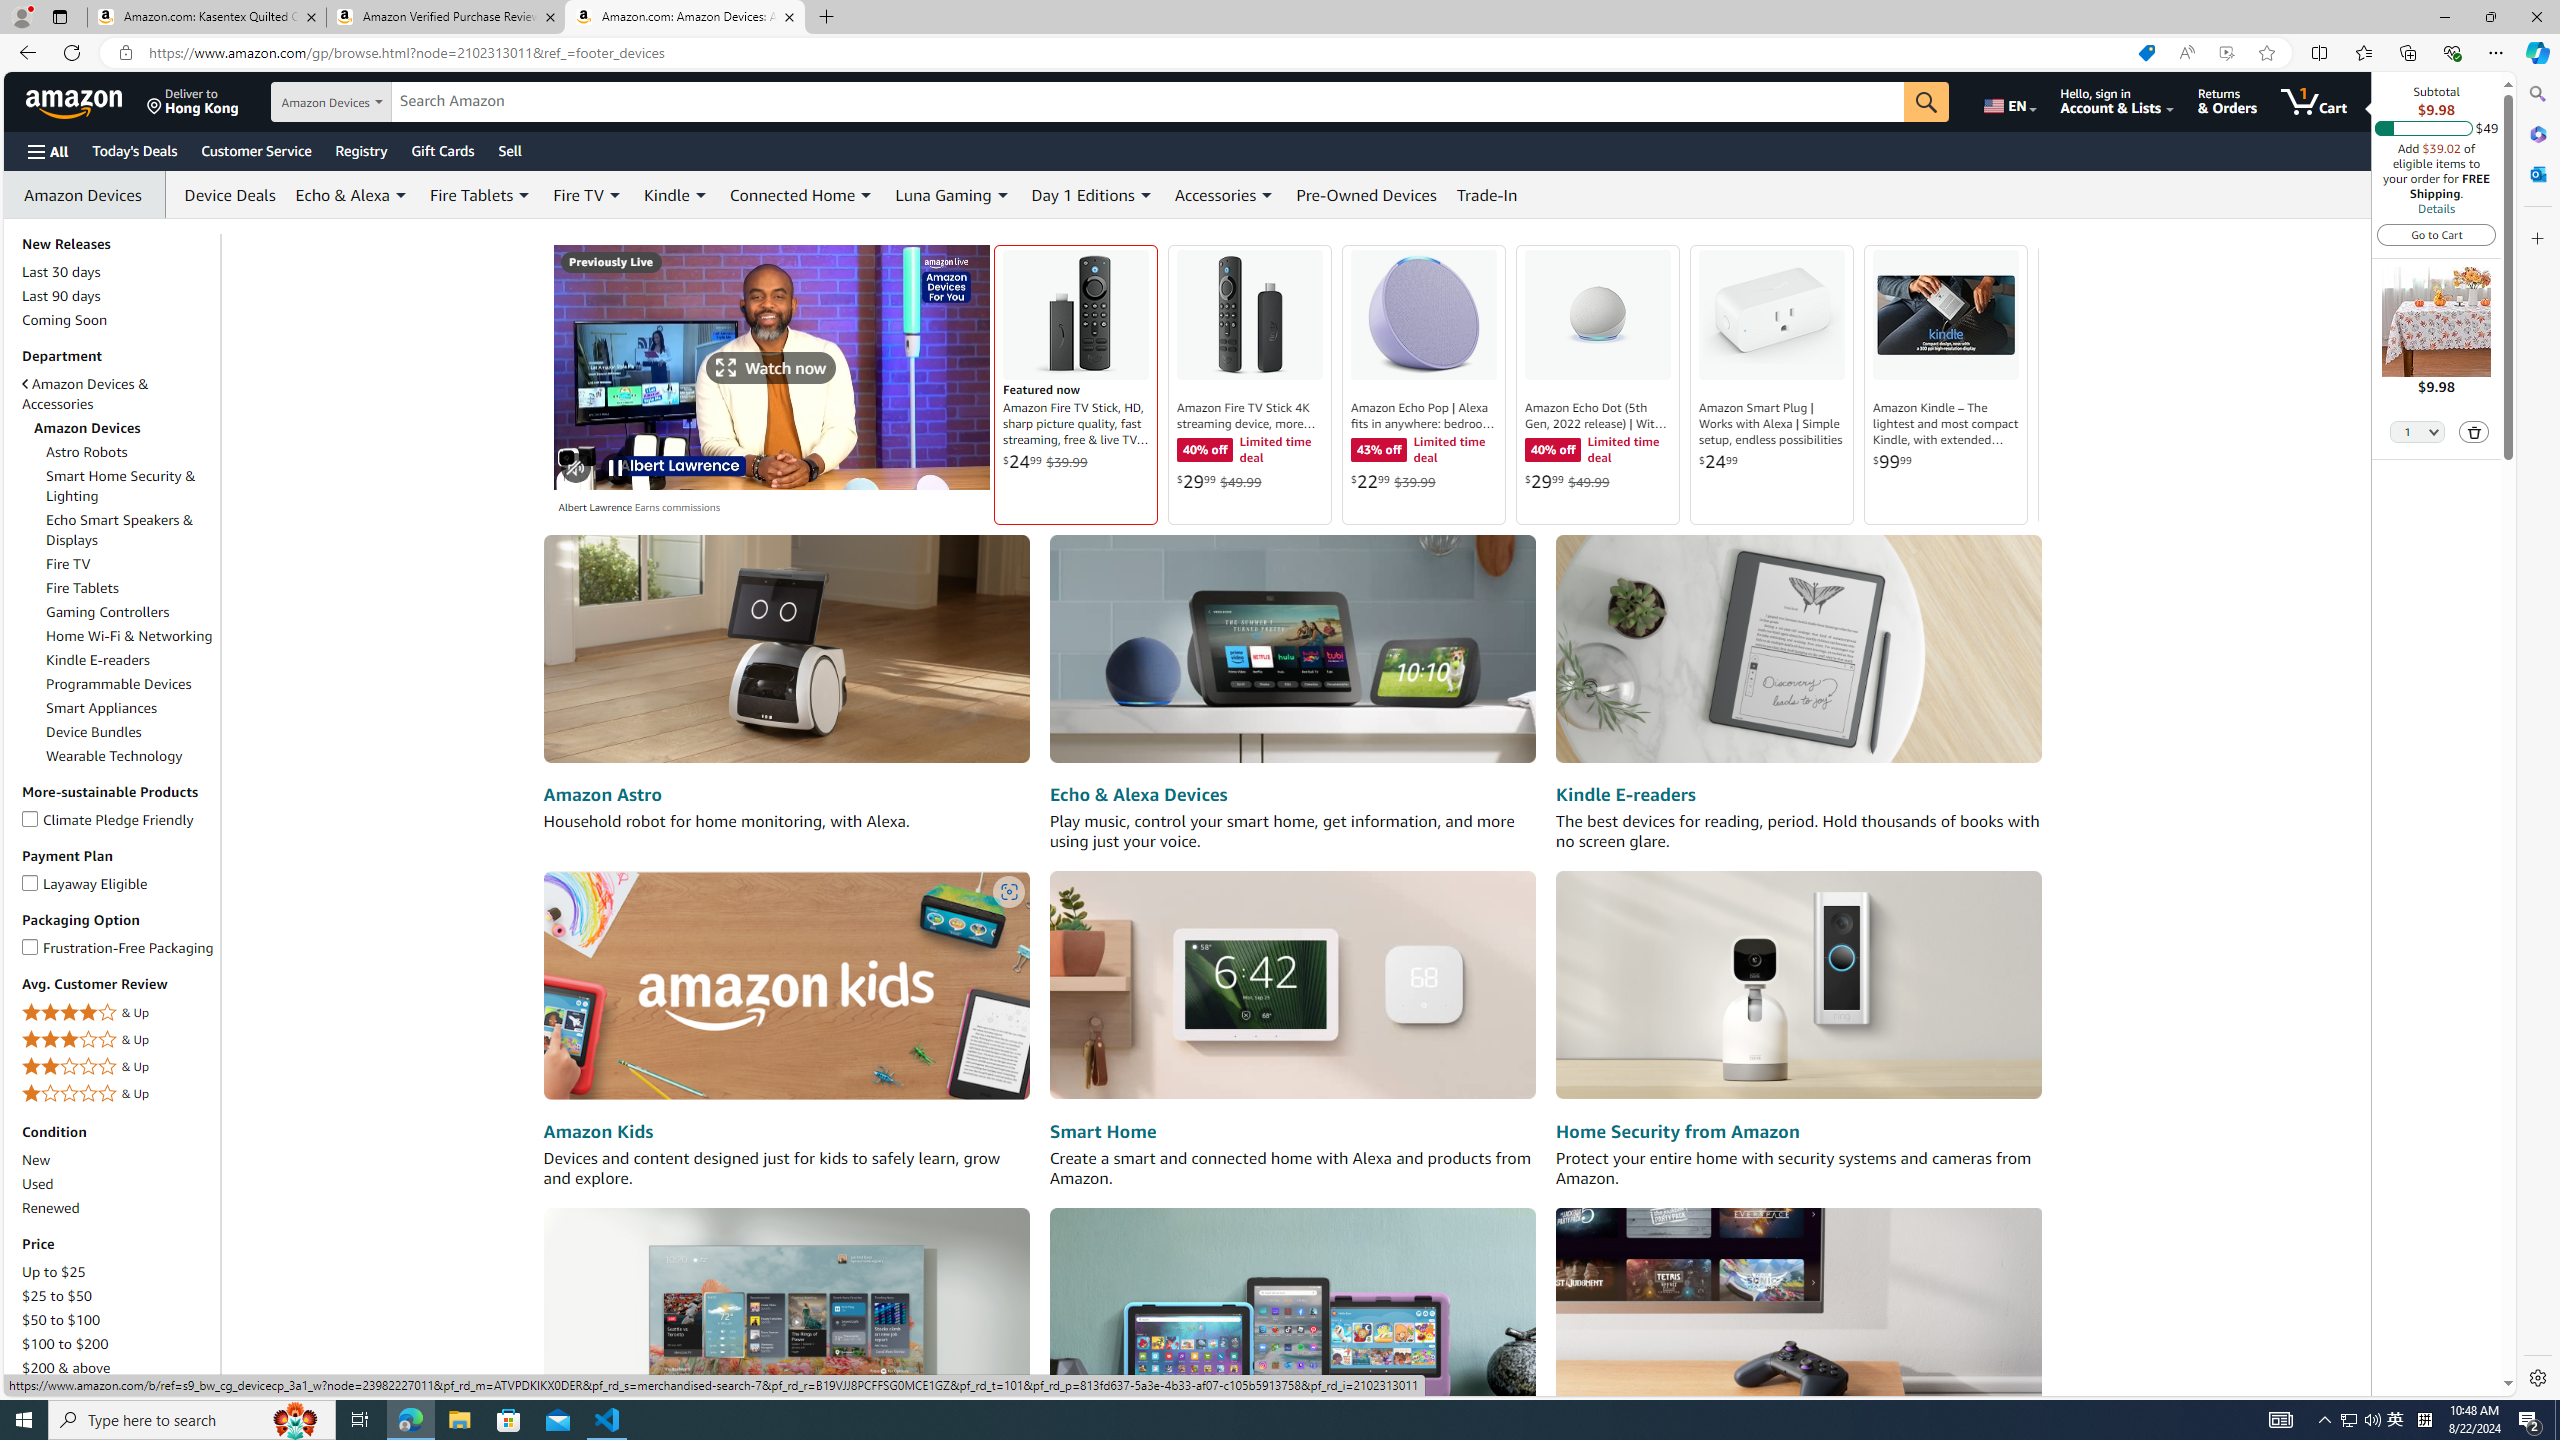  Describe the element at coordinates (2314, 101) in the screenshot. I see `1 item in cart` at that location.